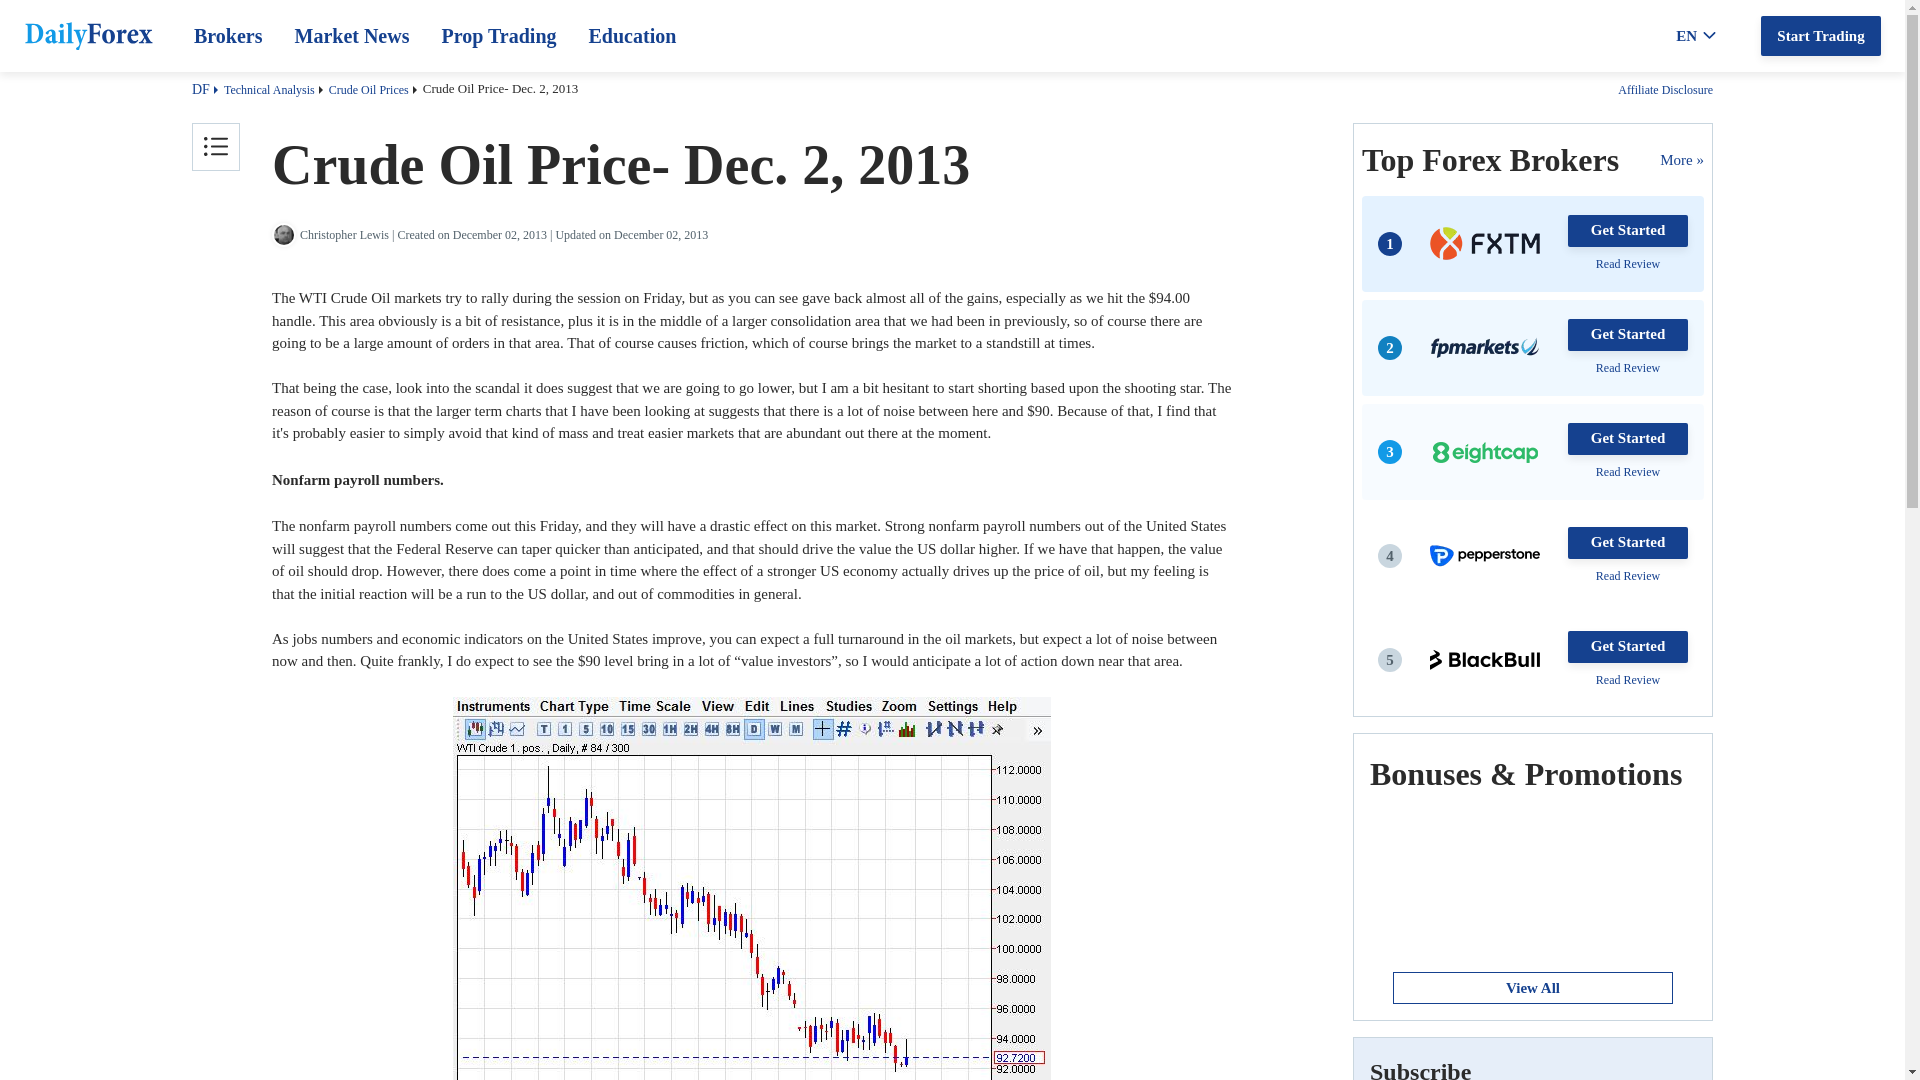 This screenshot has width=1920, height=1080. Describe the element at coordinates (88, 36) in the screenshot. I see `DailyForex` at that location.